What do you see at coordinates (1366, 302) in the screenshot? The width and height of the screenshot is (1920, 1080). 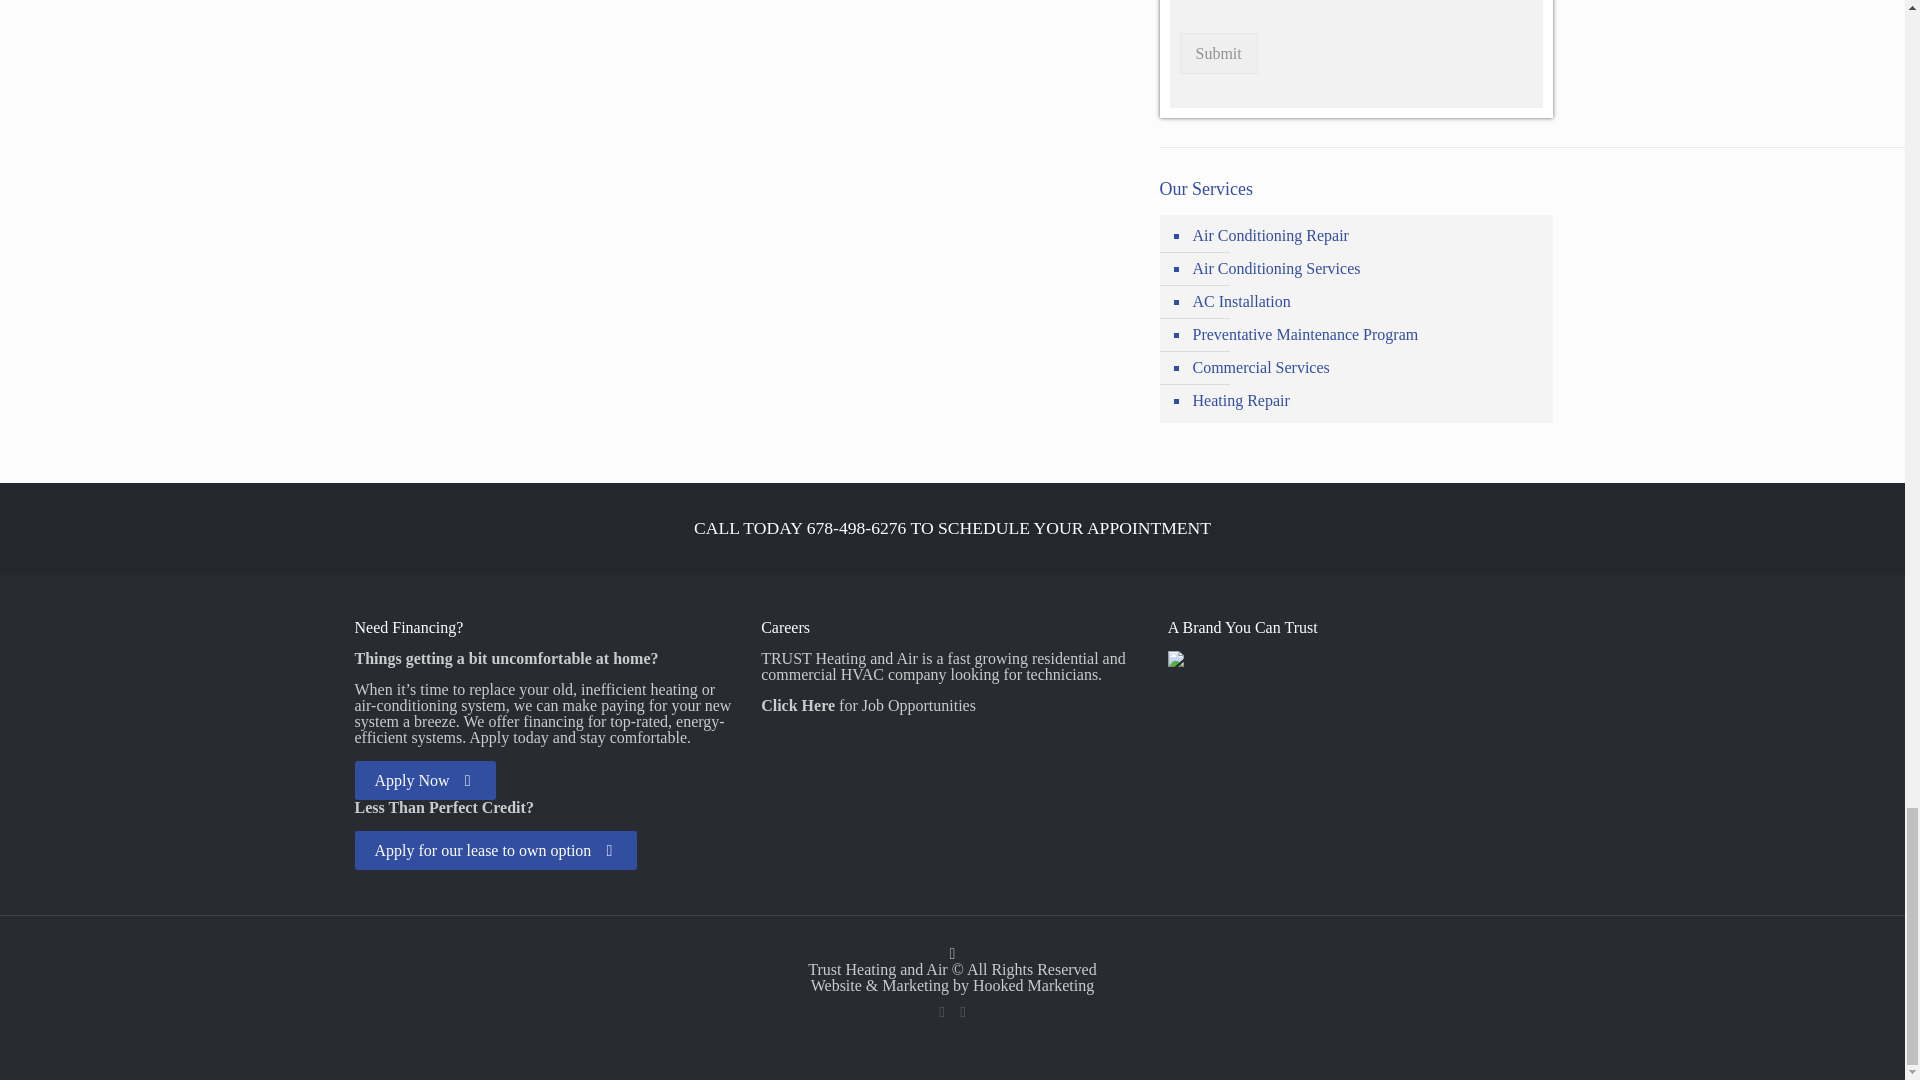 I see `AC Installation` at bounding box center [1366, 302].